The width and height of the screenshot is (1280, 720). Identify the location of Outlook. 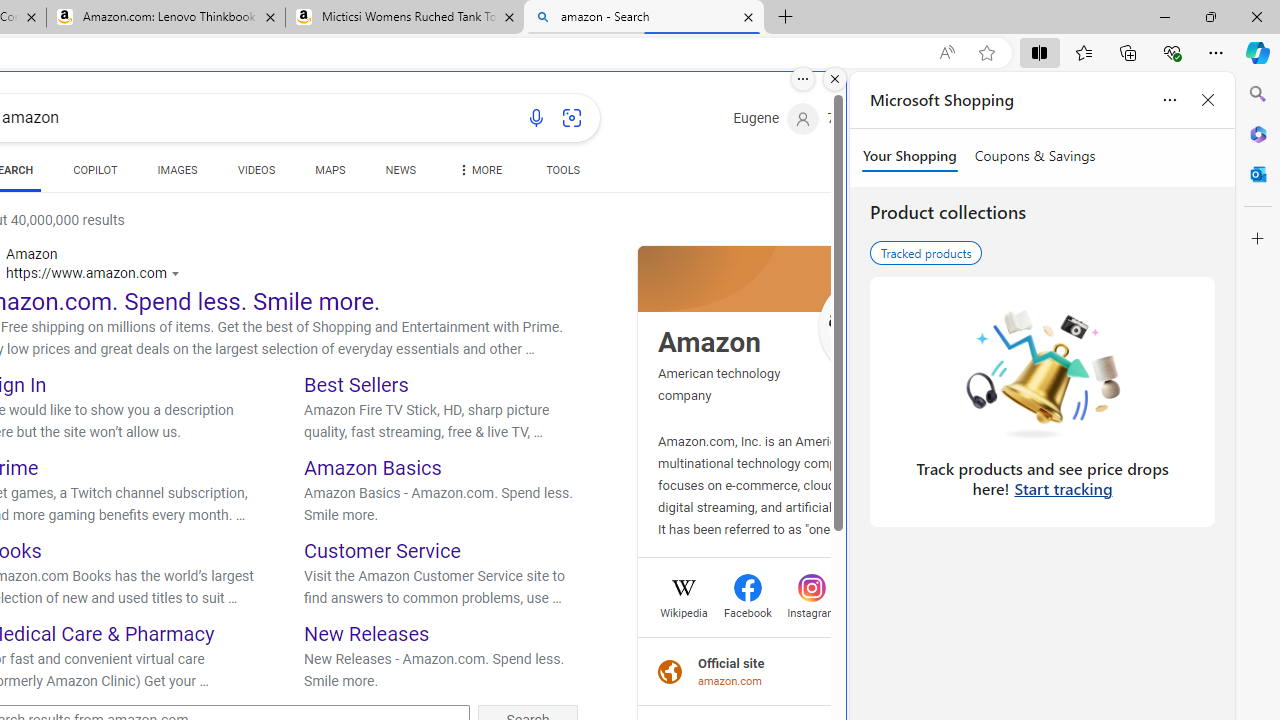
(1258, 174).